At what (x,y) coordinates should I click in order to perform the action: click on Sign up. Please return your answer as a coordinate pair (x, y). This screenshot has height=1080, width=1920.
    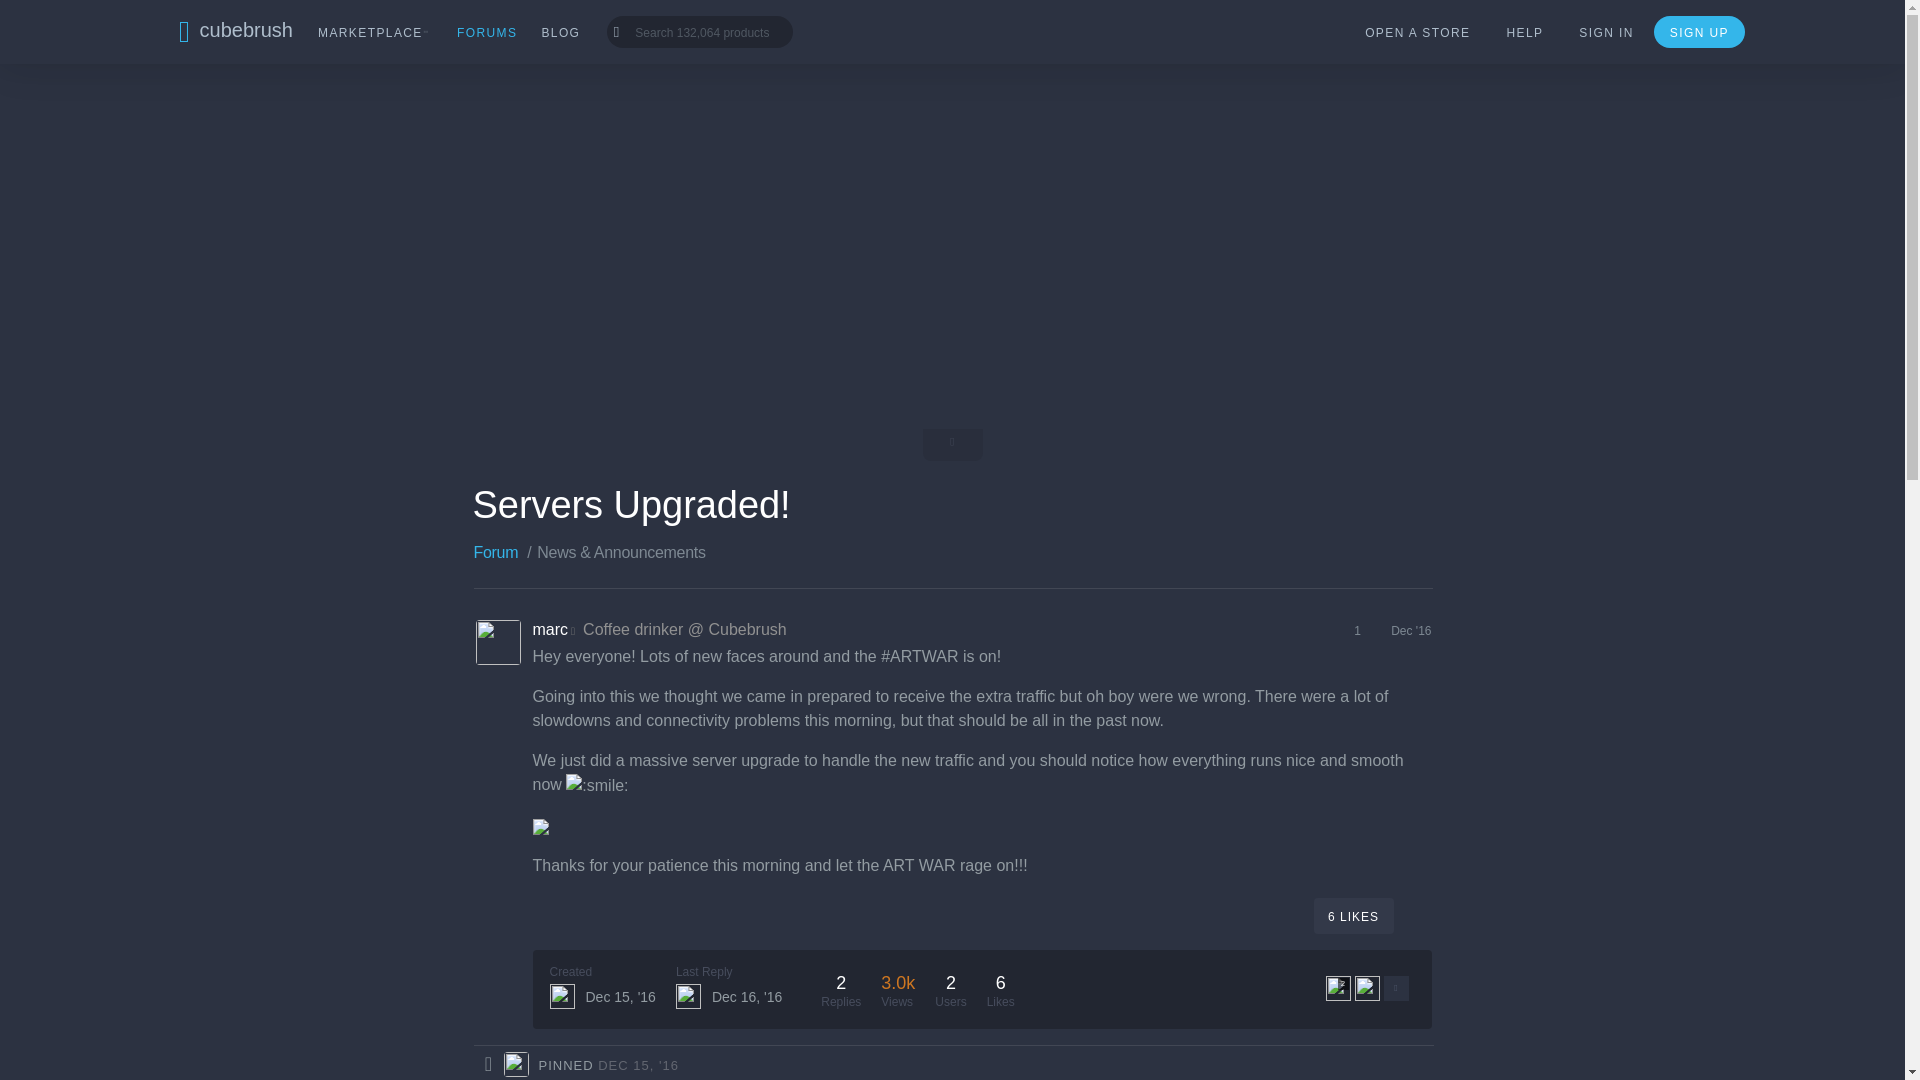
    Looking at the image, I should click on (1699, 32).